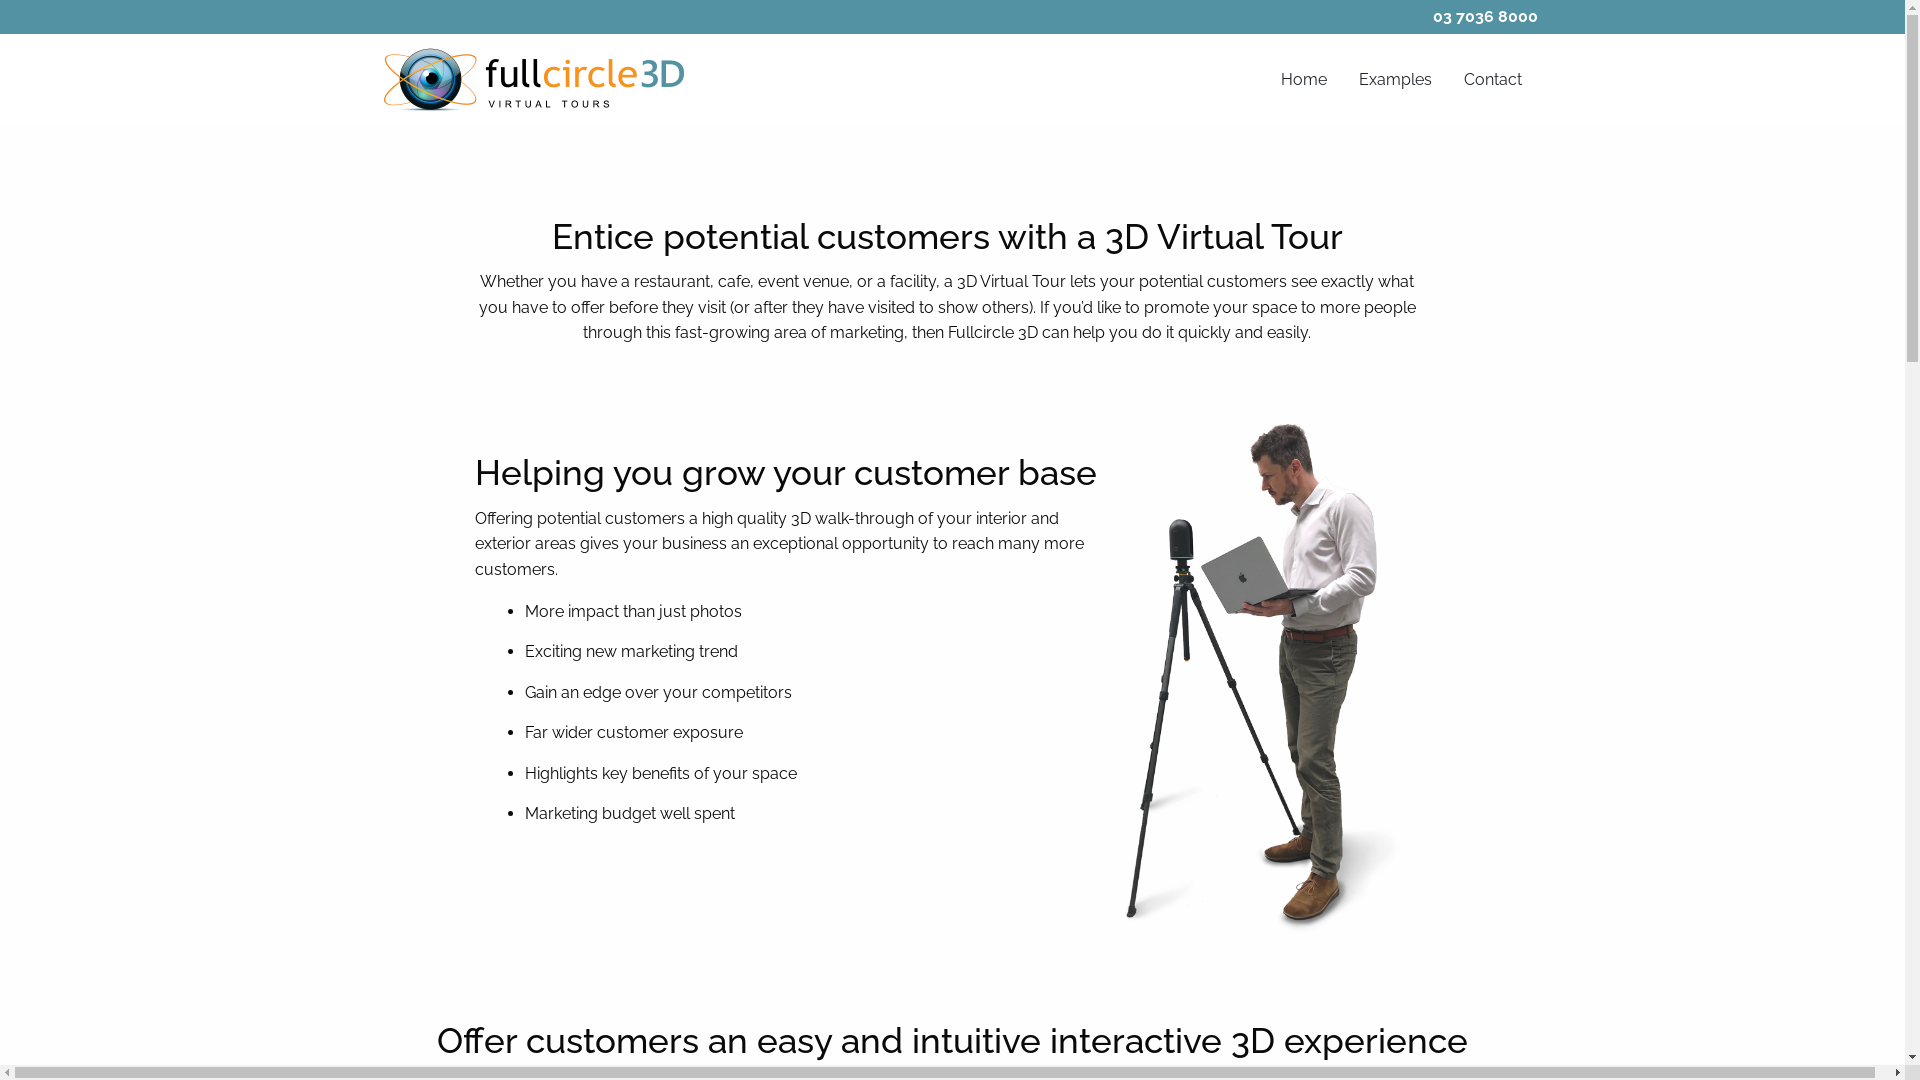 The width and height of the screenshot is (1920, 1080). I want to click on 03 7036 8000, so click(1484, 16).